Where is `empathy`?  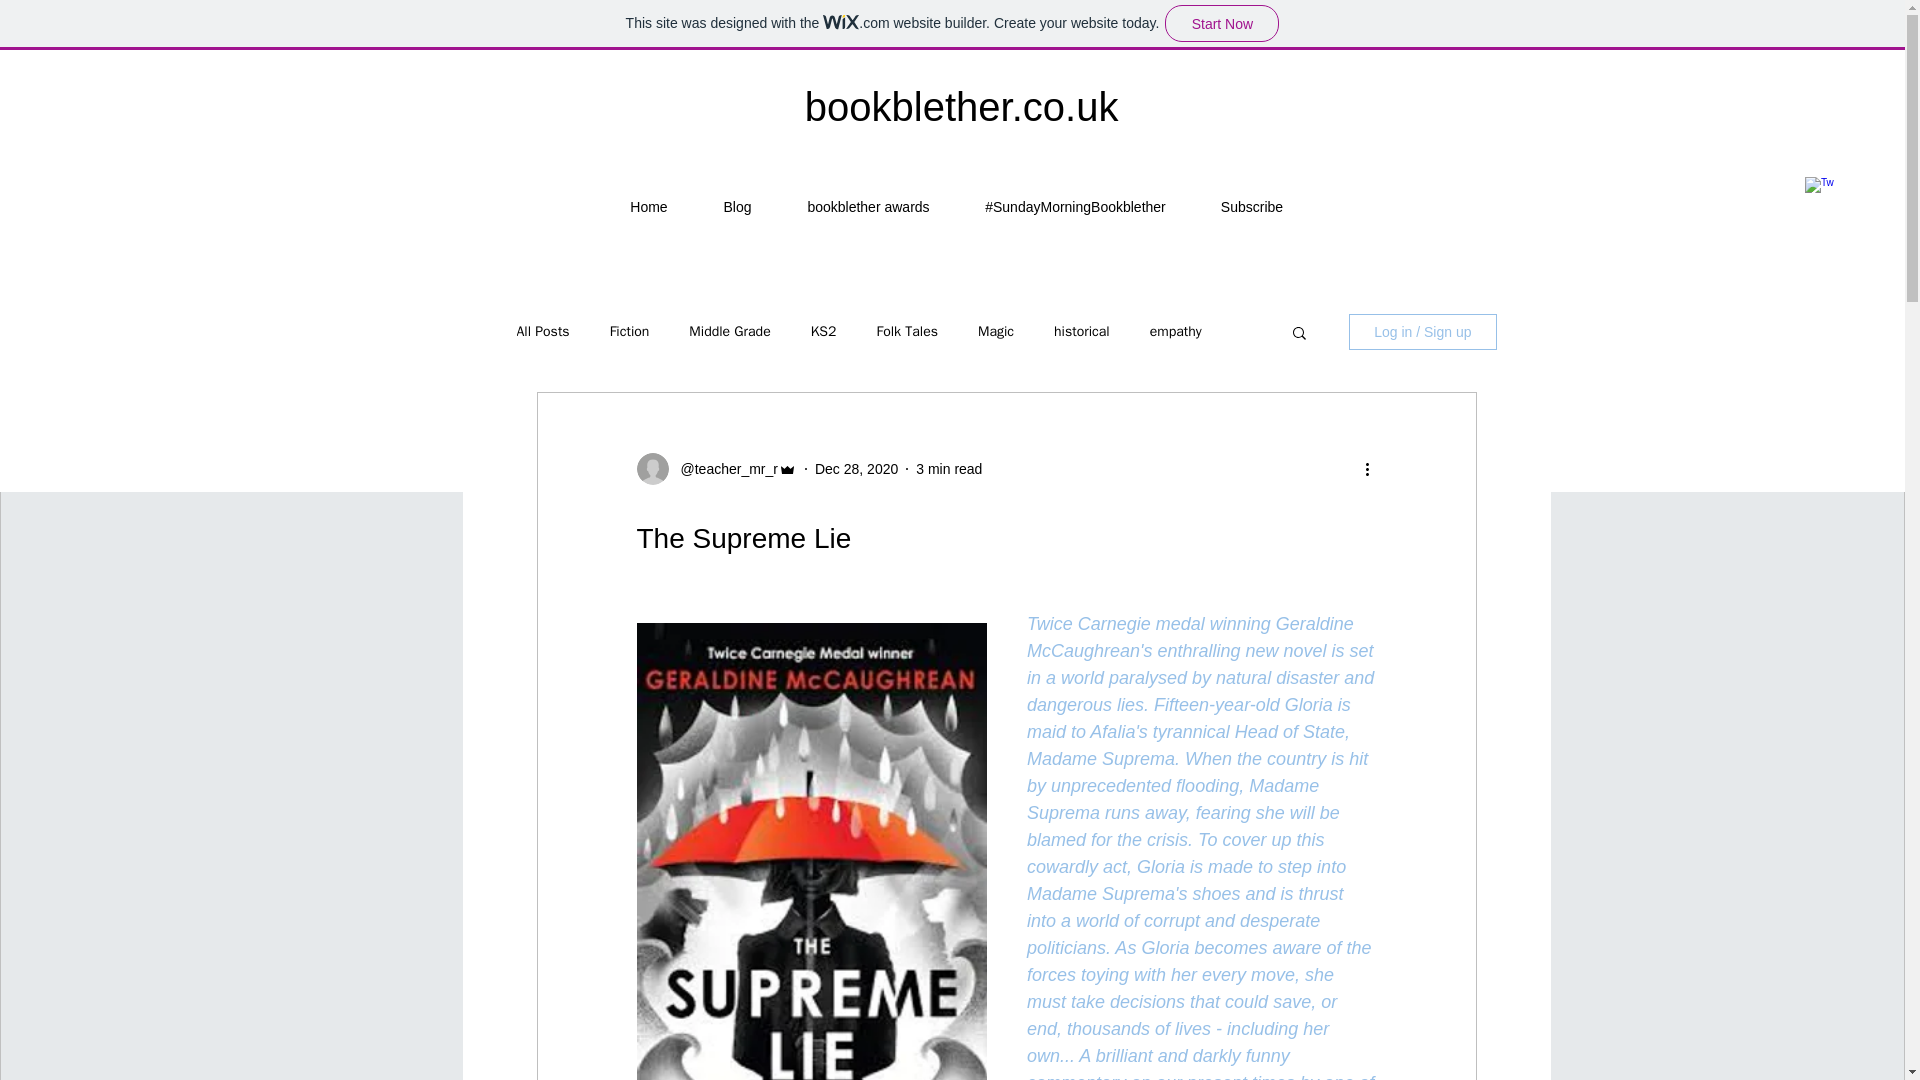 empathy is located at coordinates (1176, 332).